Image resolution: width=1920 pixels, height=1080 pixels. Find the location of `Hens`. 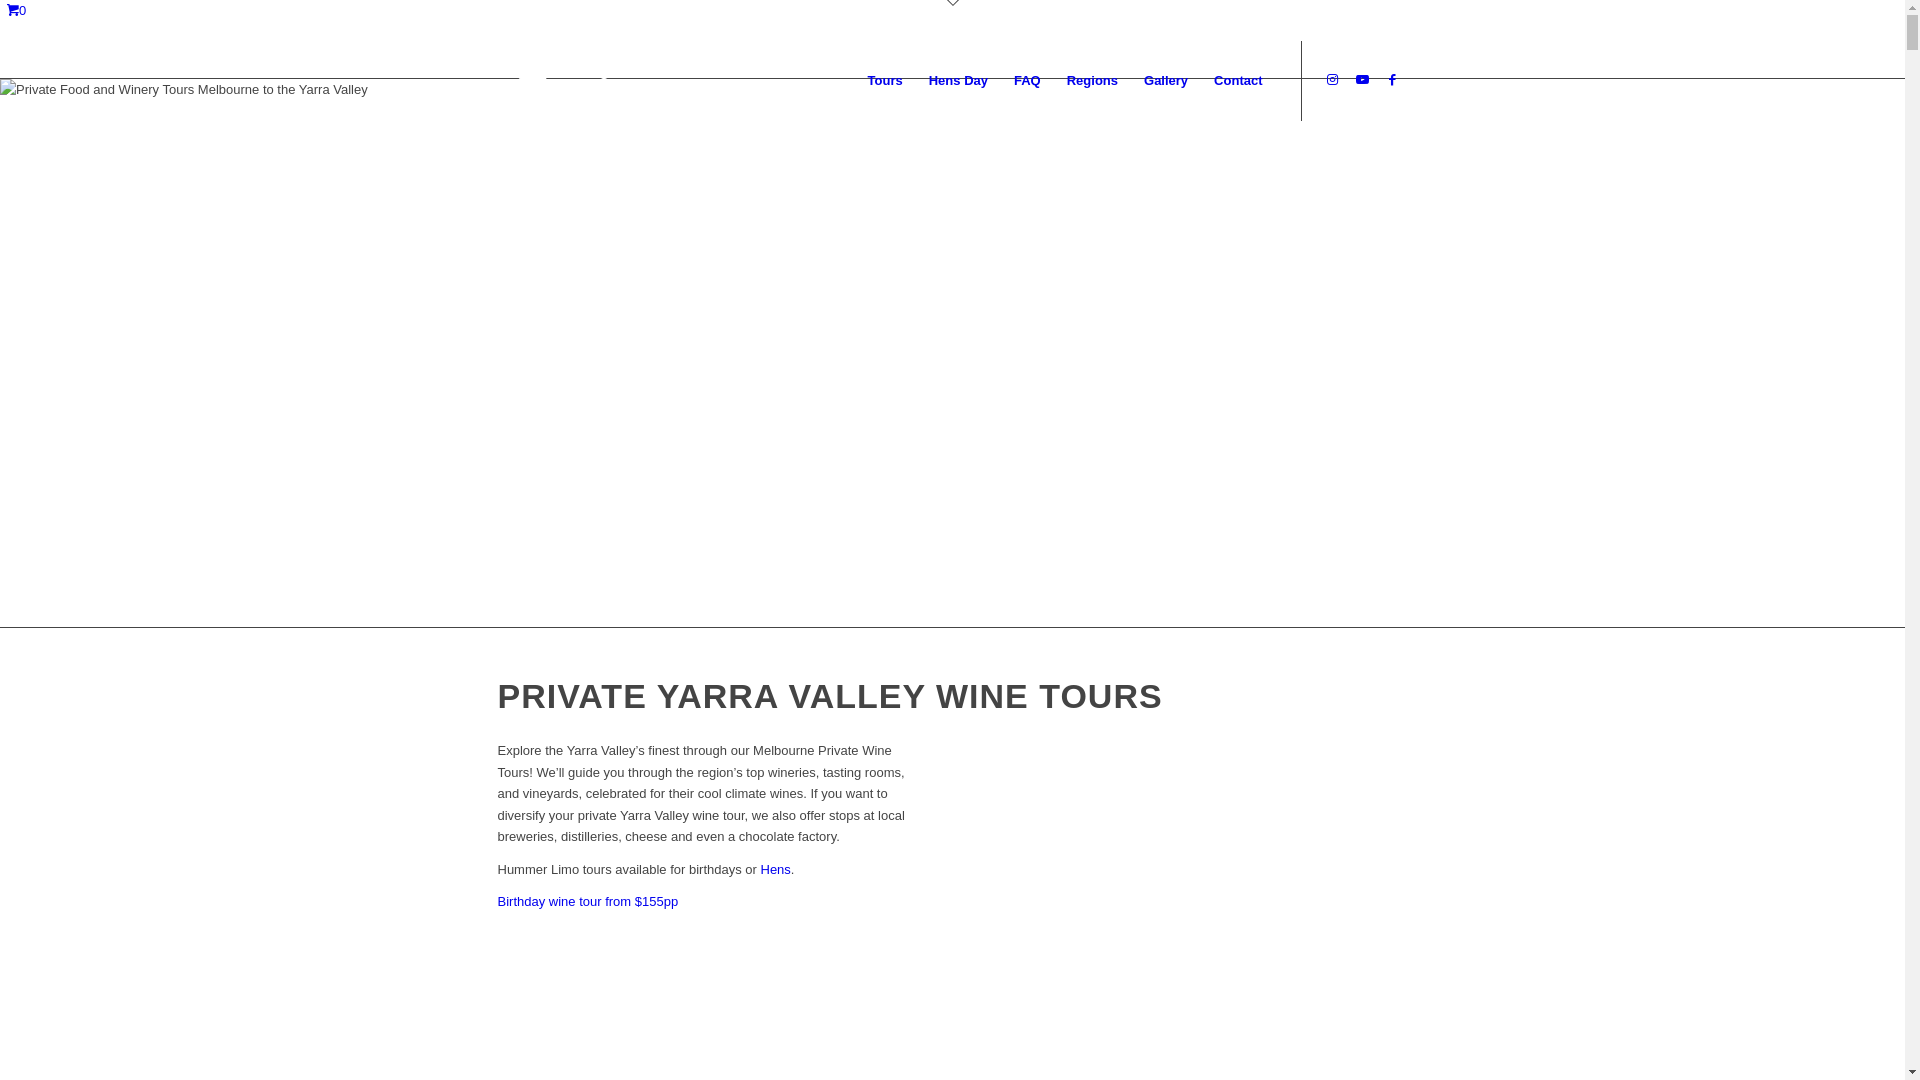

Hens is located at coordinates (775, 870).